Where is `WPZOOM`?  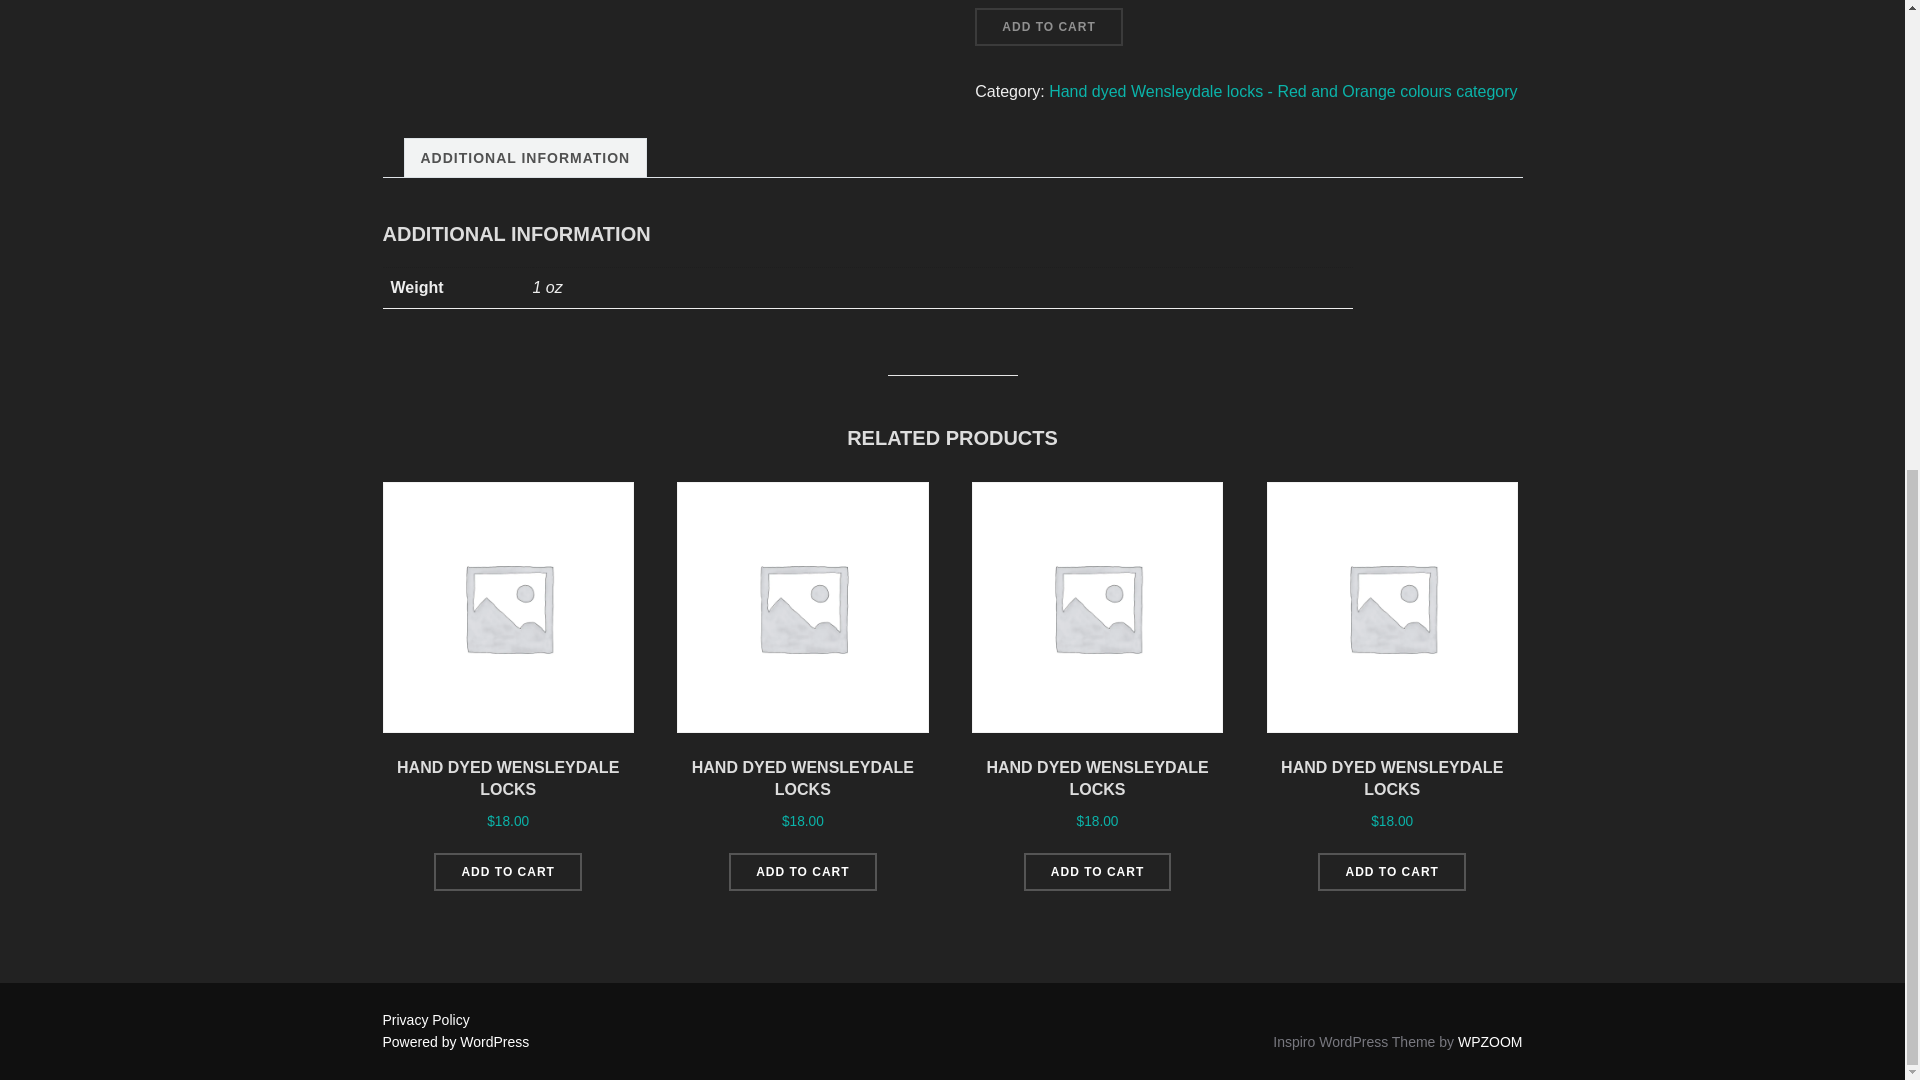 WPZOOM is located at coordinates (1490, 1041).